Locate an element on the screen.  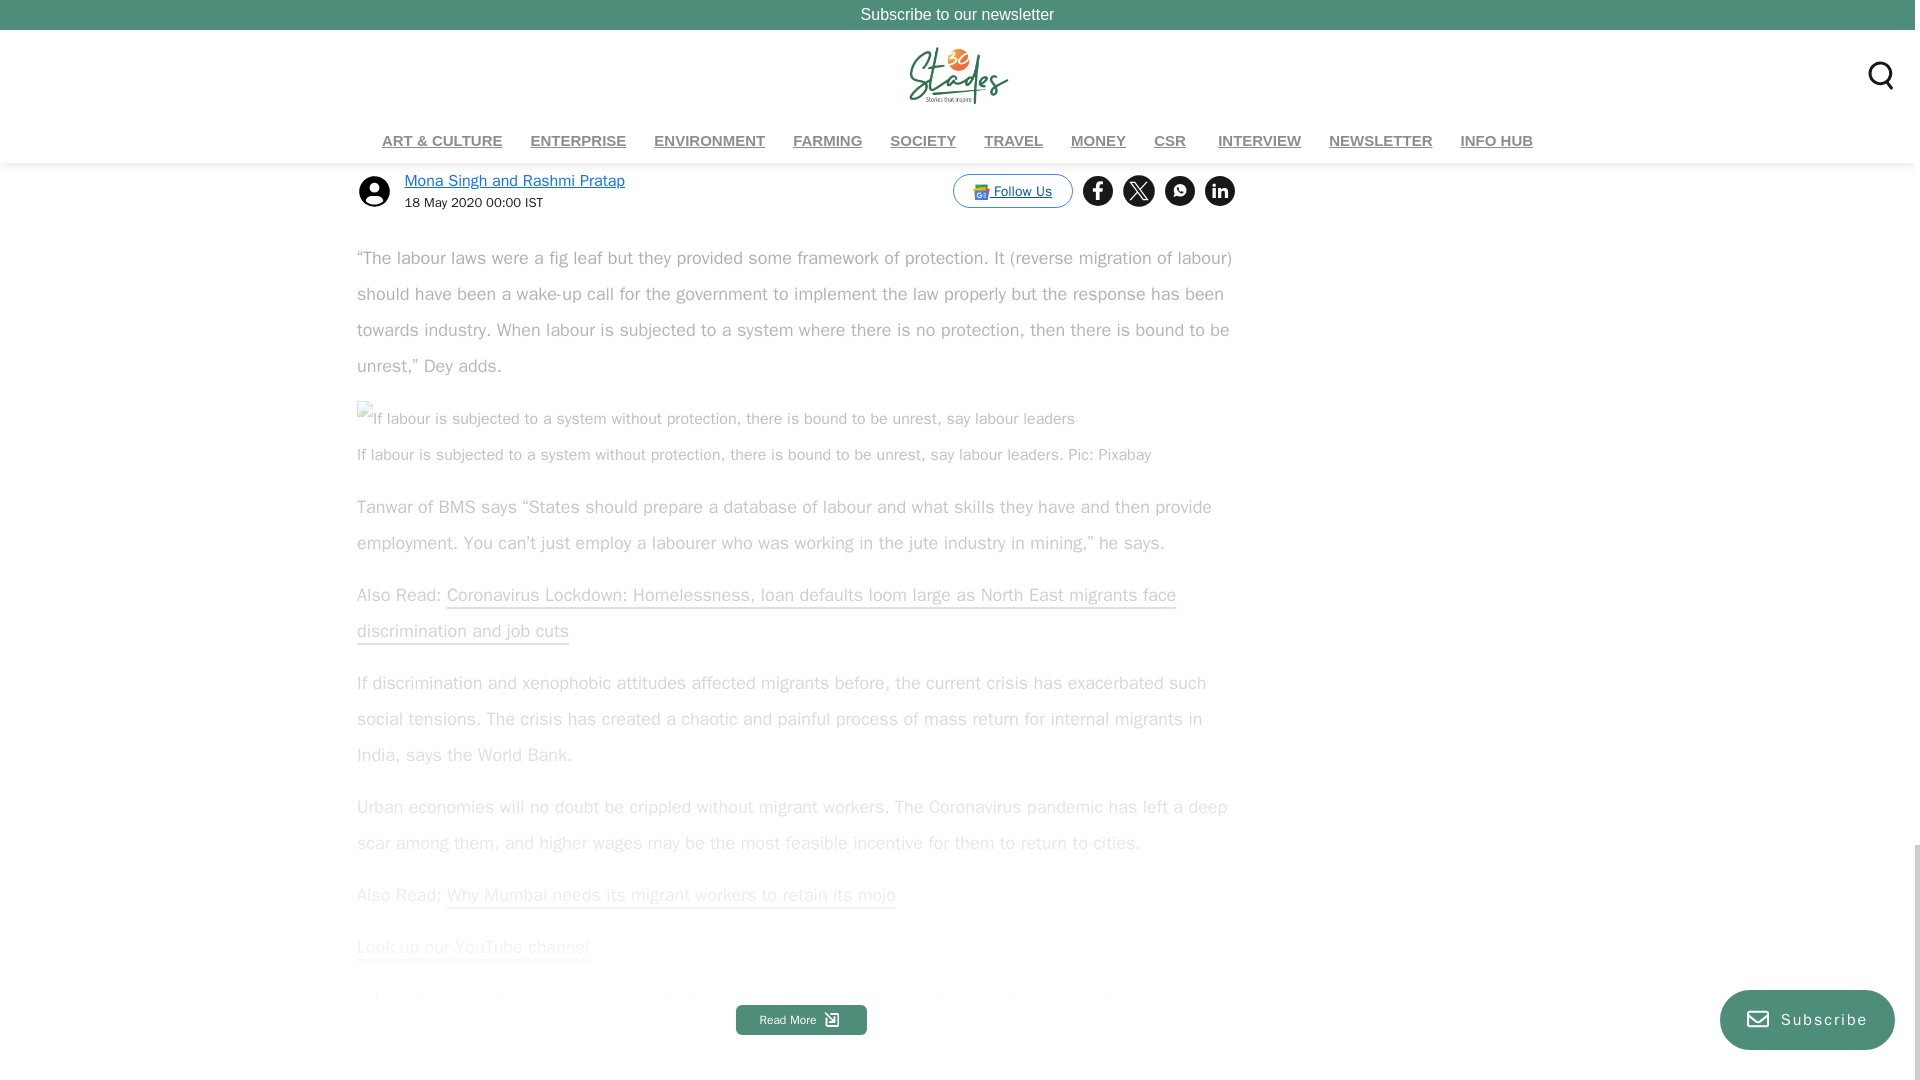
Why Mumbai needs its migrant workers to retain its mojo is located at coordinates (672, 895).